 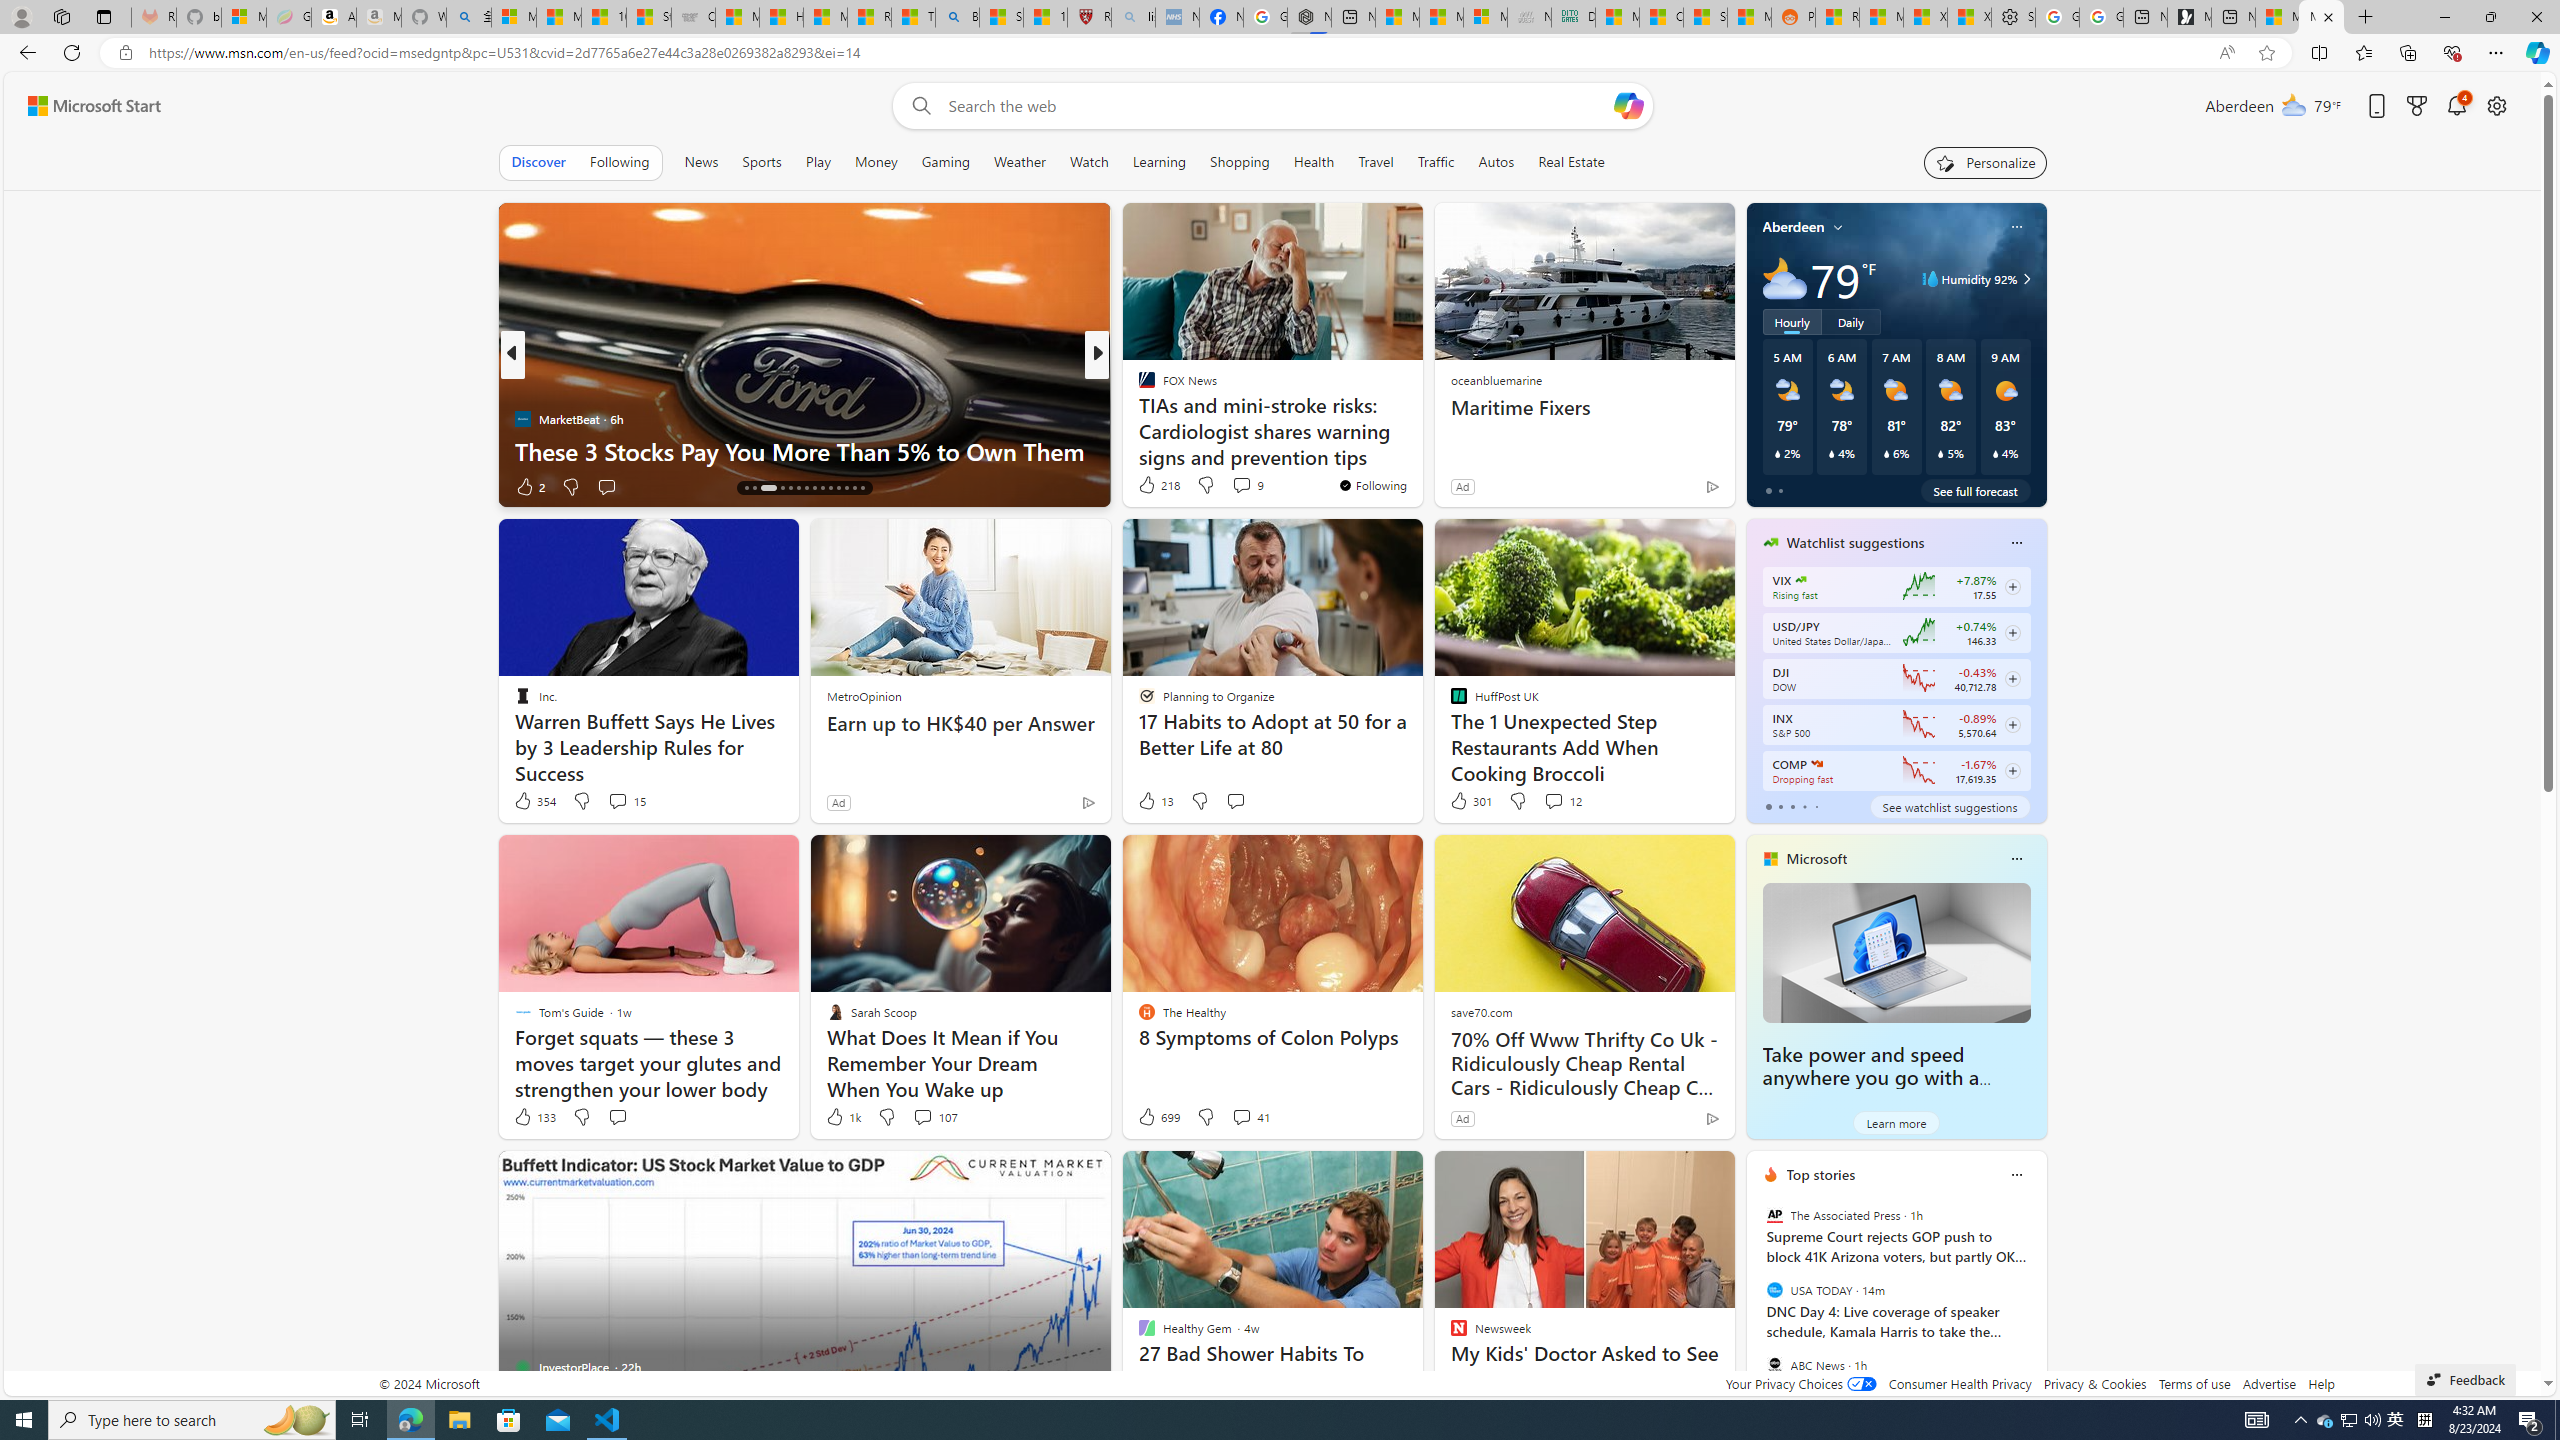 What do you see at coordinates (1838, 226) in the screenshot?
I see `My location` at bounding box center [1838, 226].